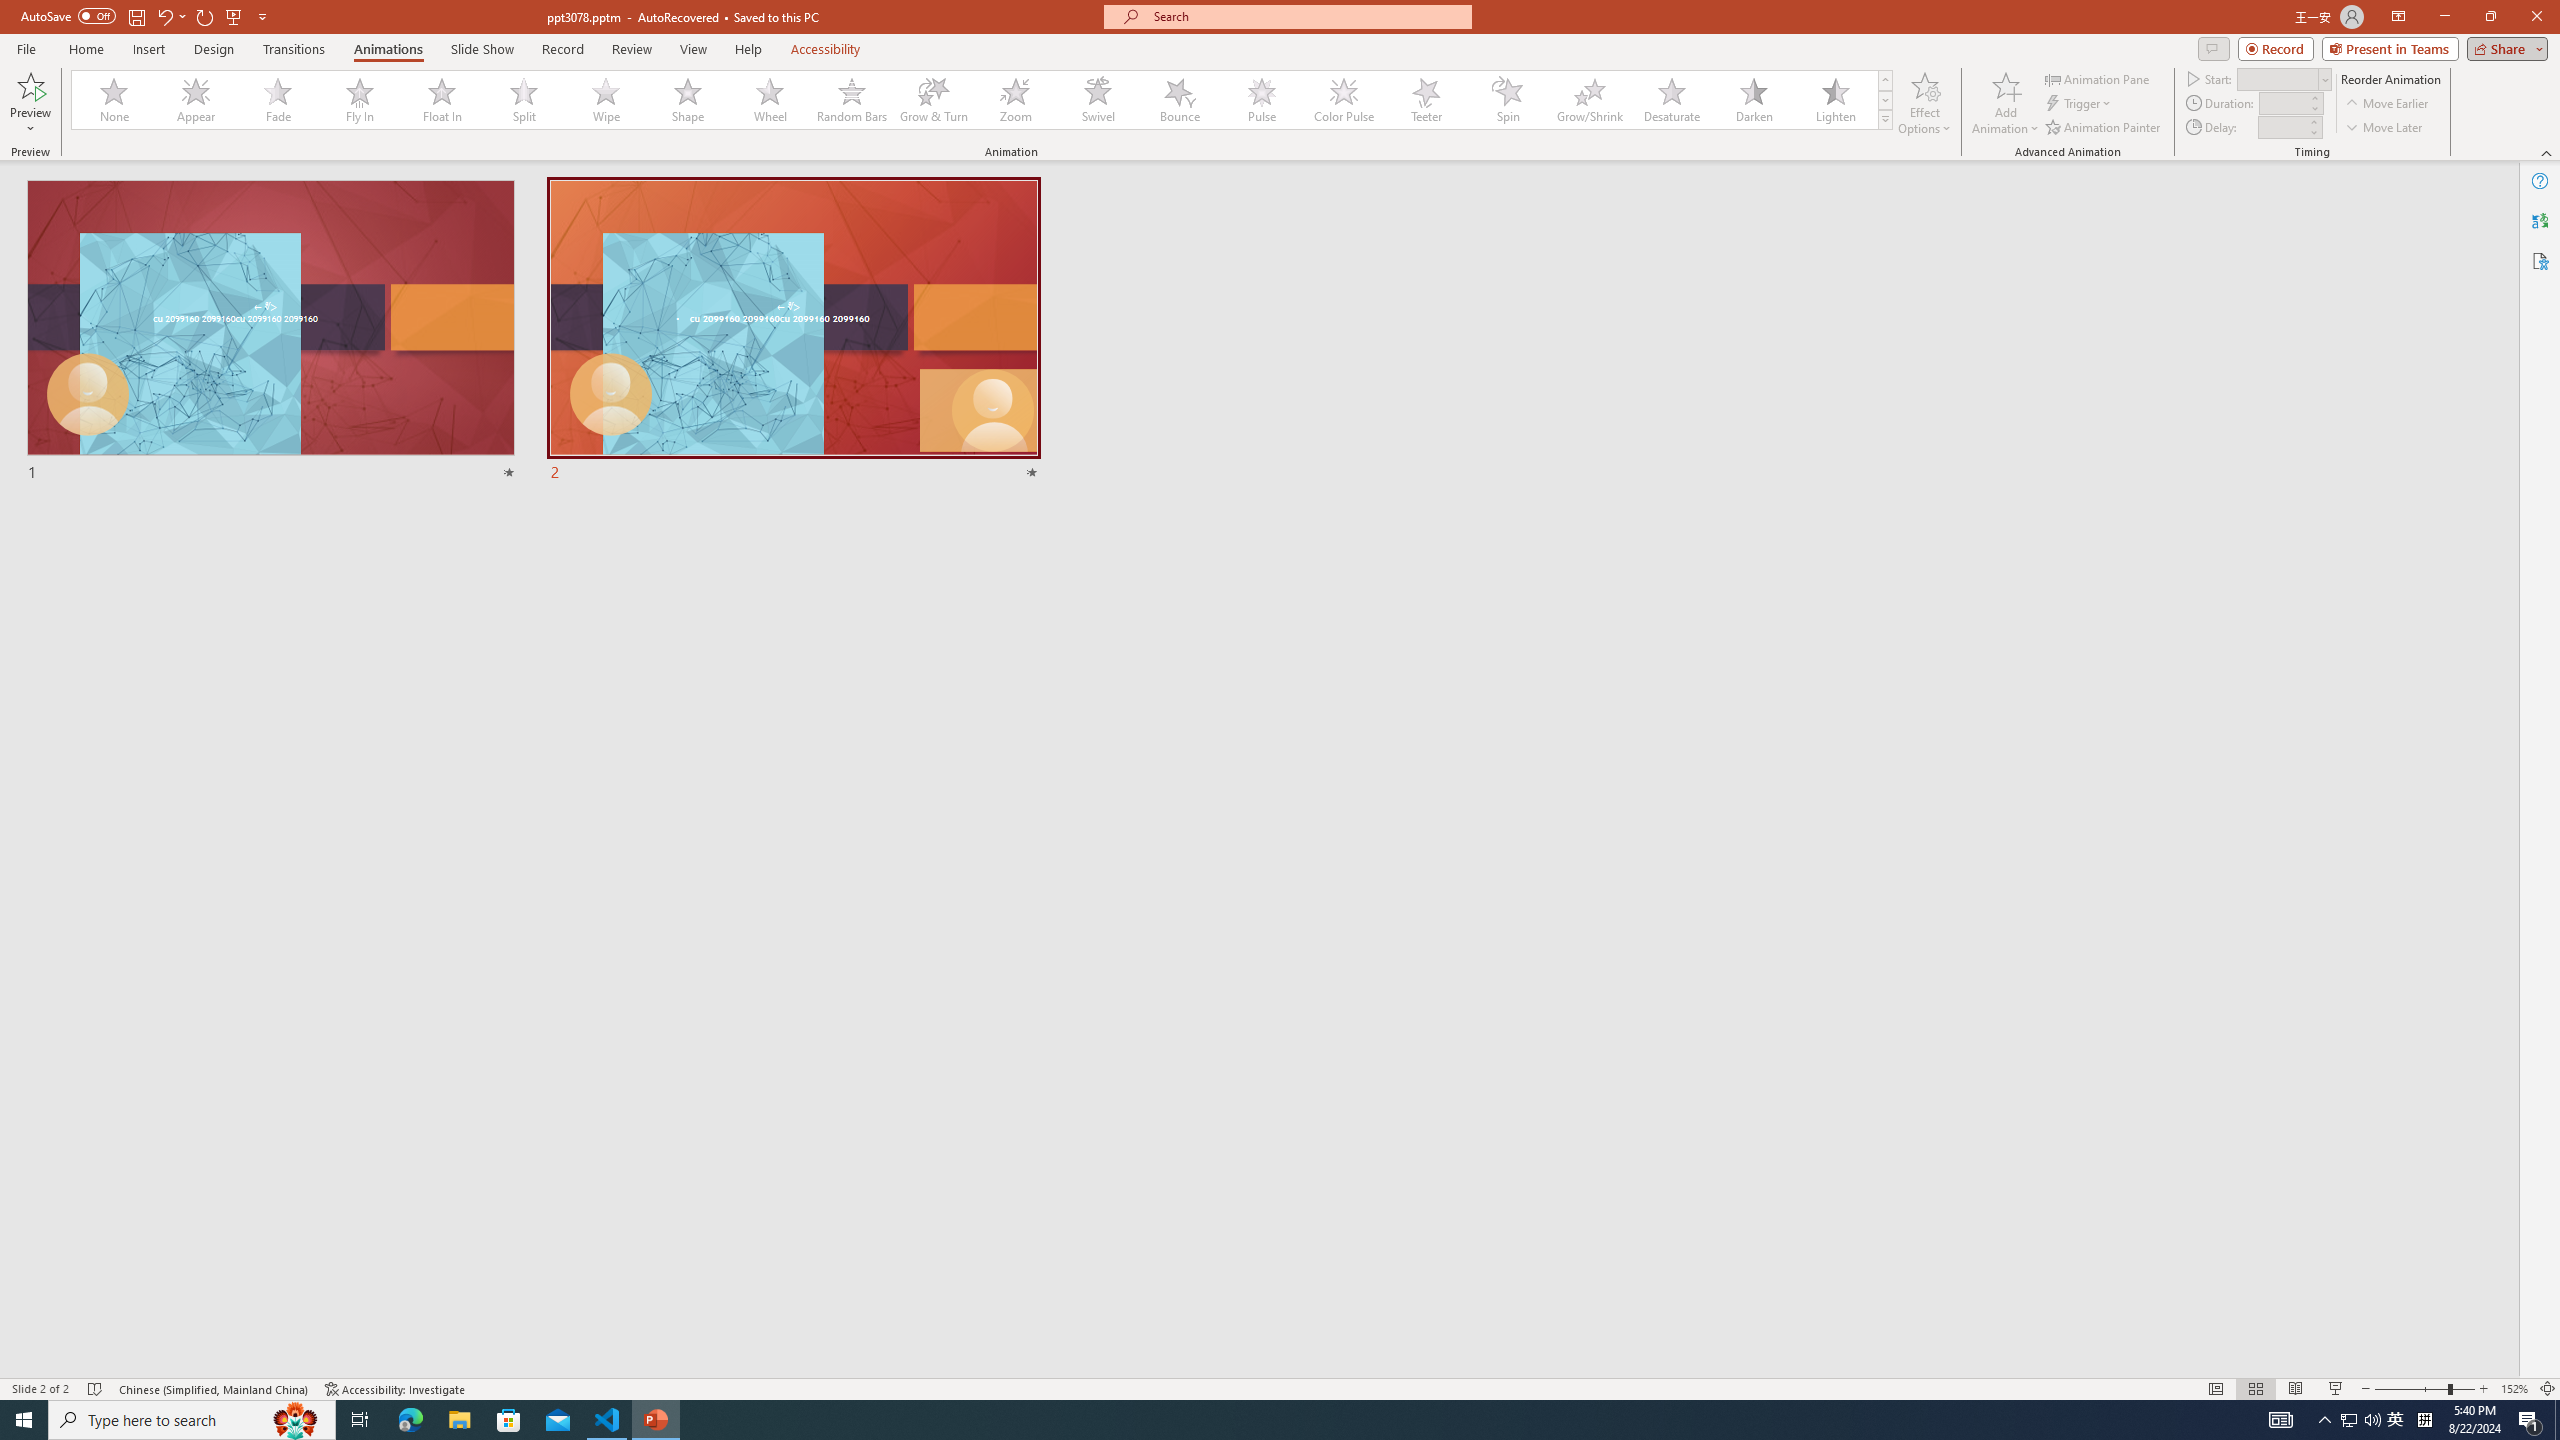  I want to click on Random Bars, so click(852, 100).